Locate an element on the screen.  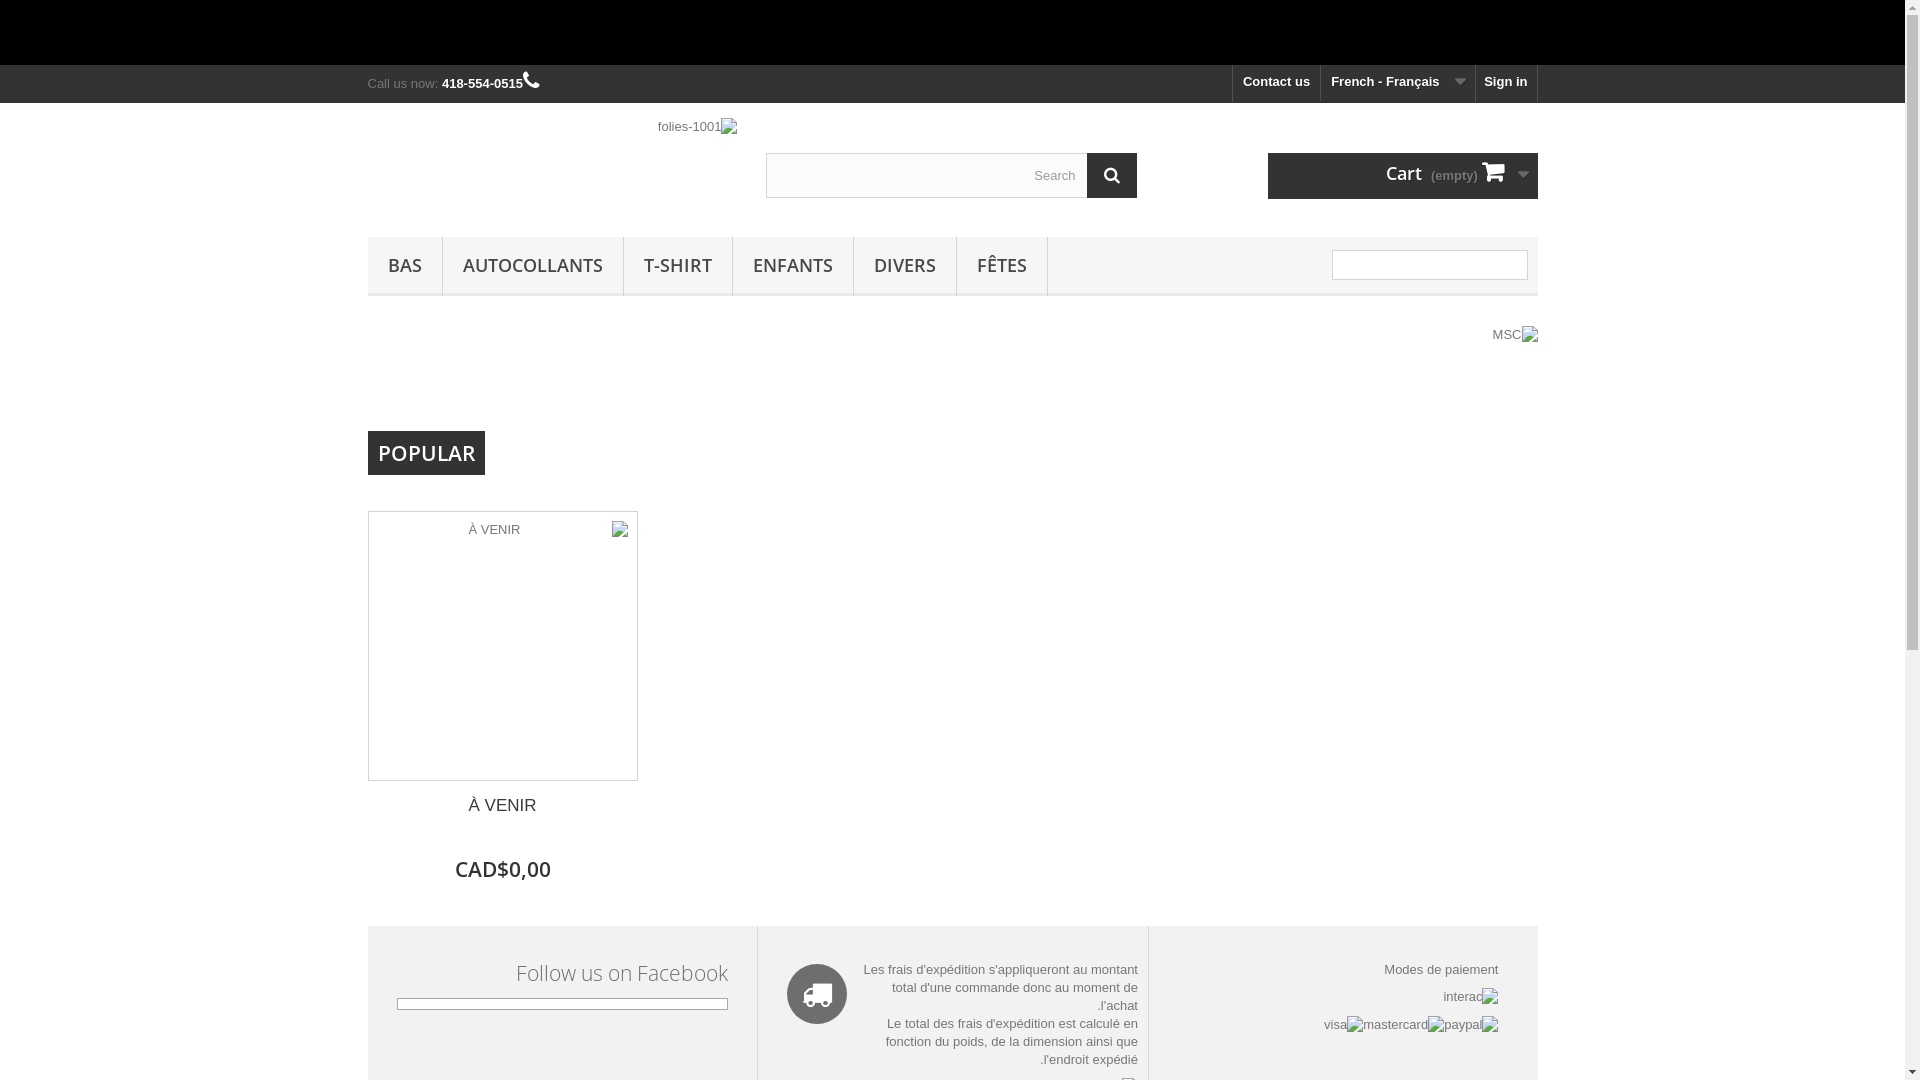
AUTOCOLLANTS is located at coordinates (532, 266).